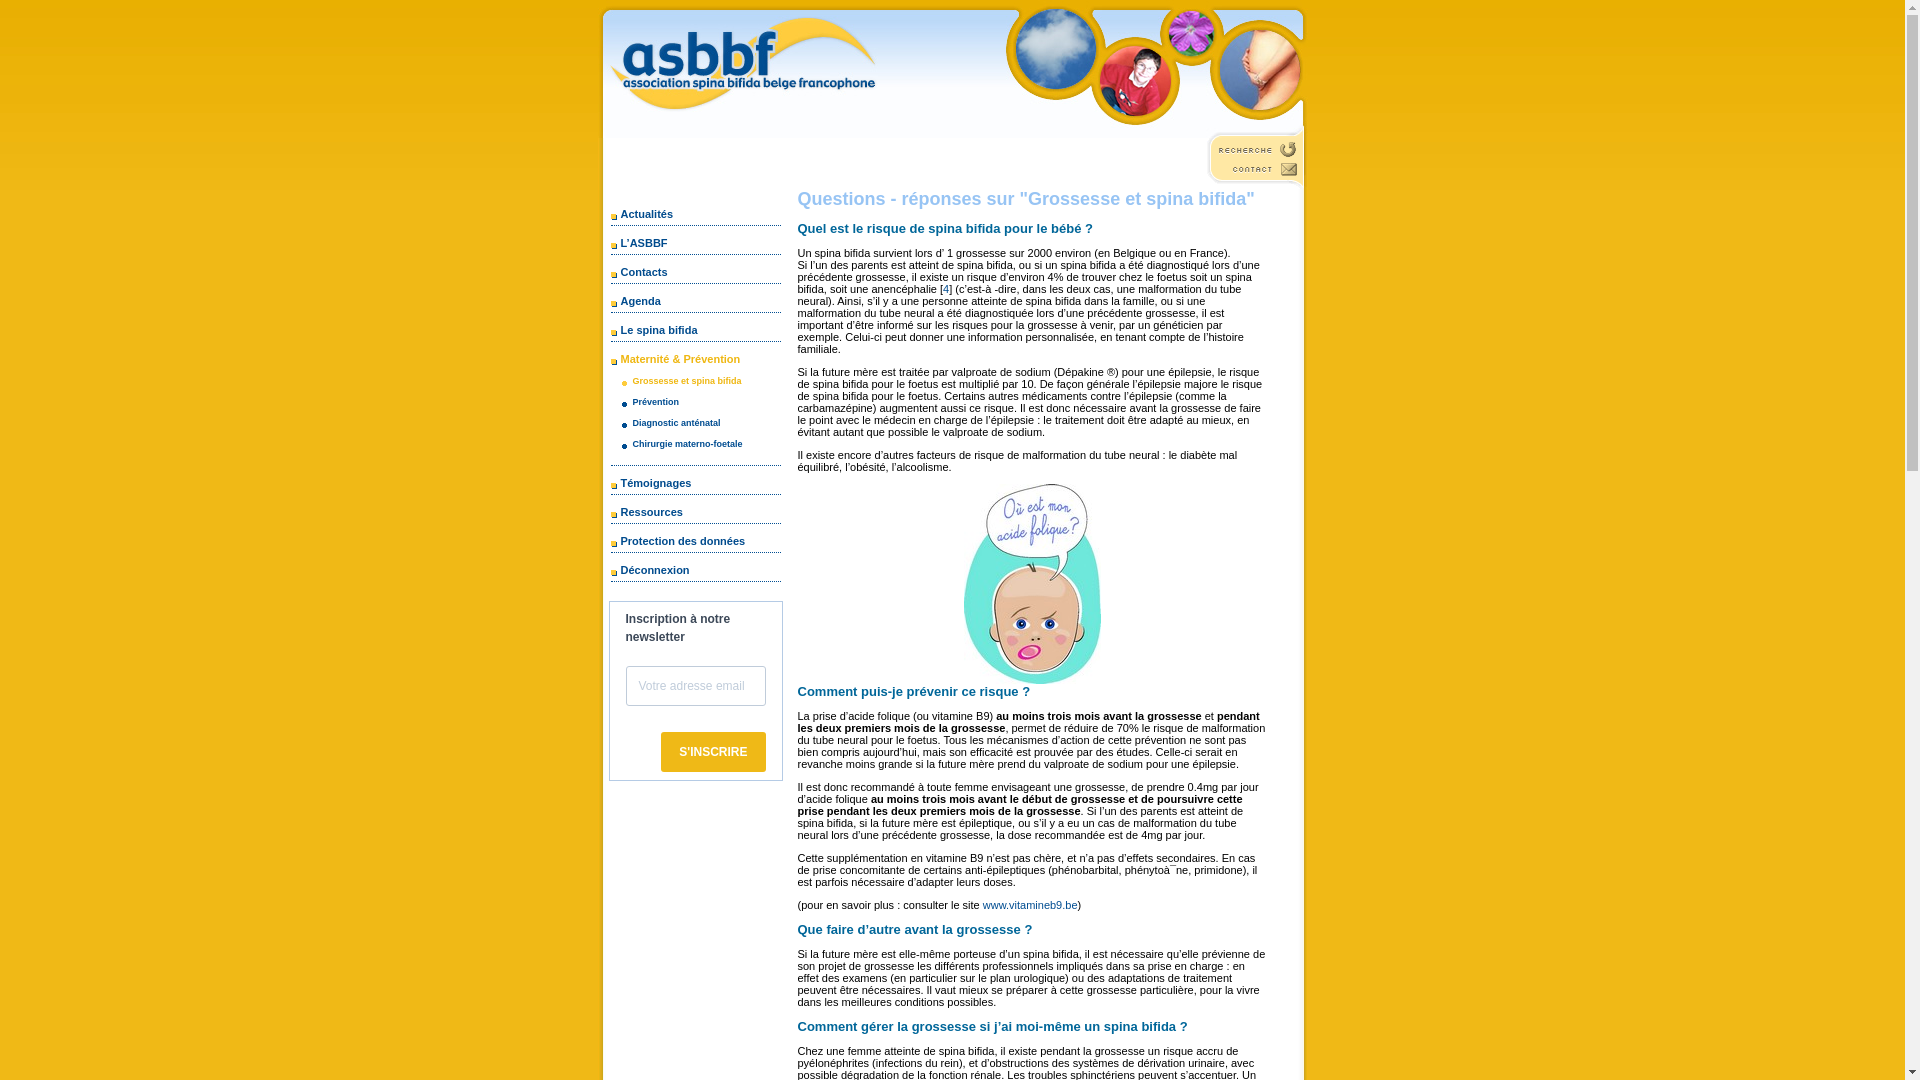 This screenshot has width=1920, height=1080. Describe the element at coordinates (680, 381) in the screenshot. I see `Grossesse et spina bifida` at that location.